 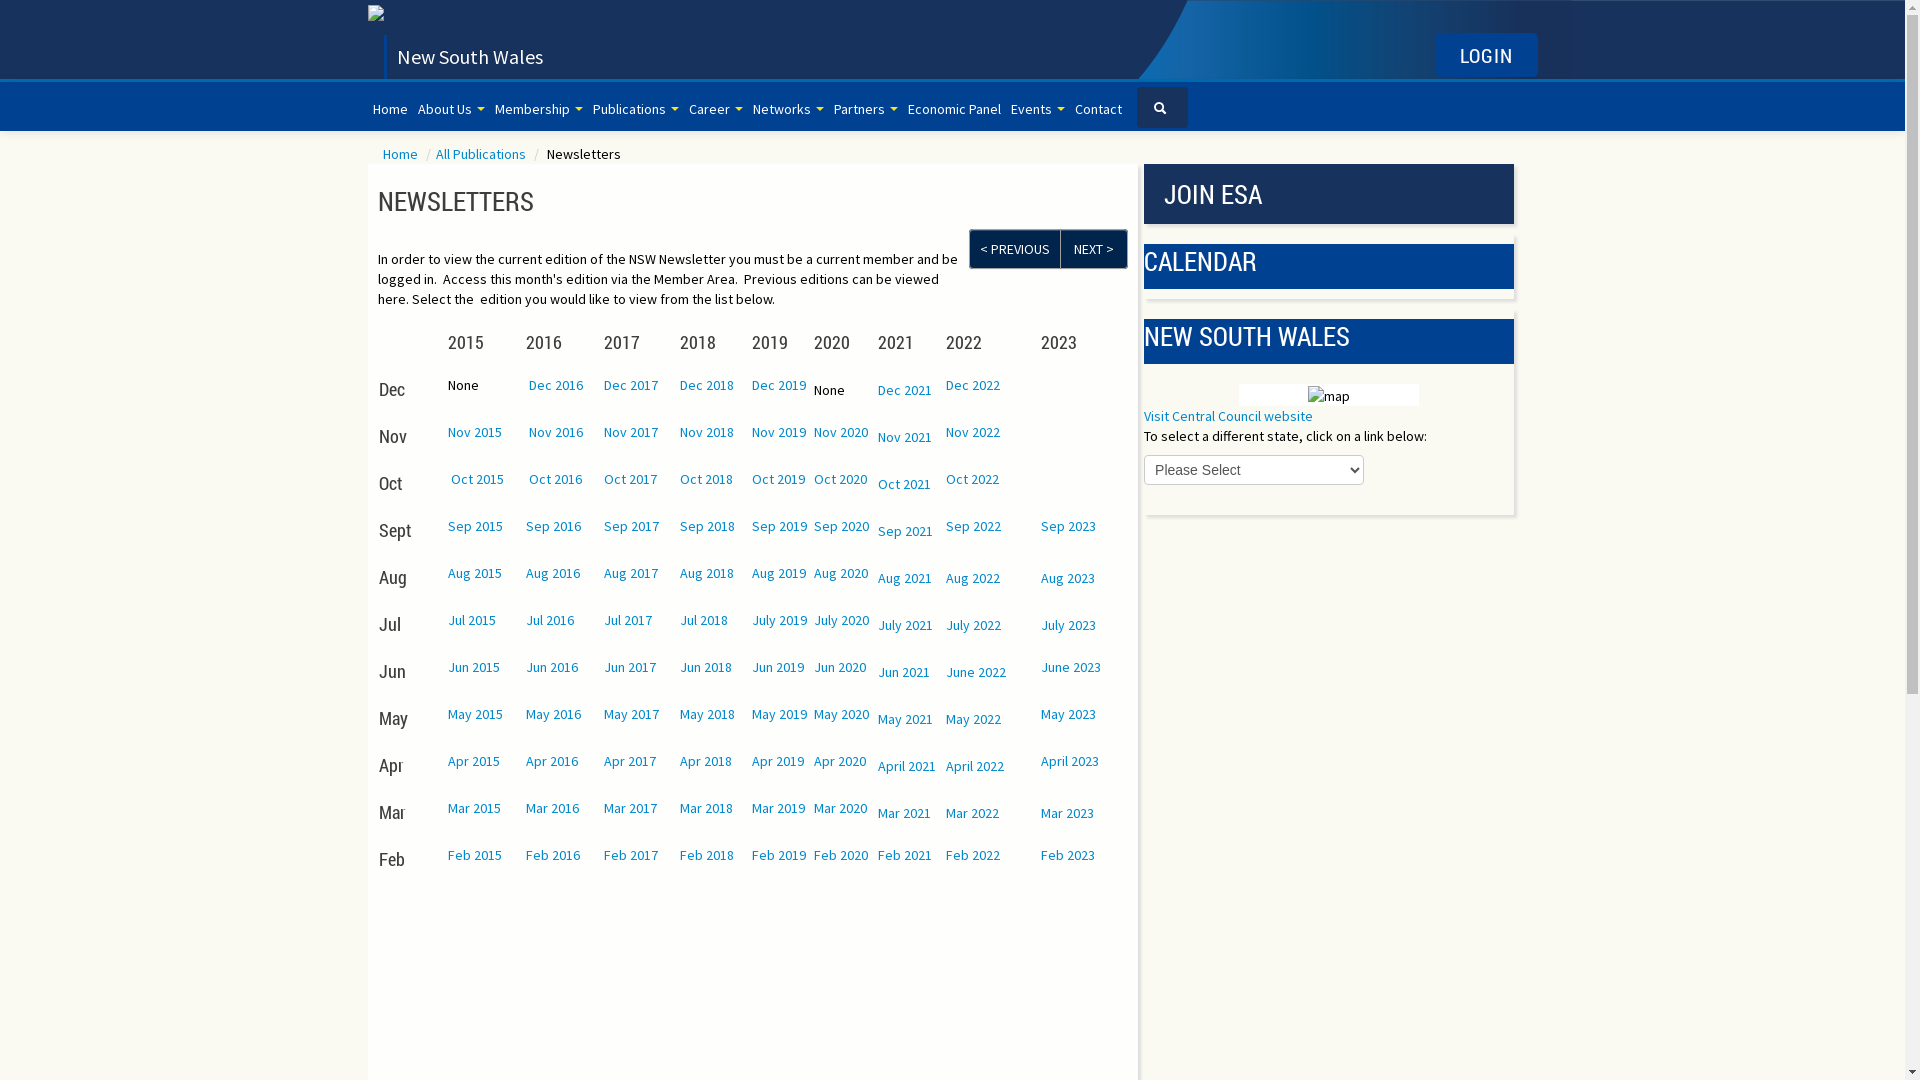 What do you see at coordinates (390, 109) in the screenshot?
I see `Home` at bounding box center [390, 109].